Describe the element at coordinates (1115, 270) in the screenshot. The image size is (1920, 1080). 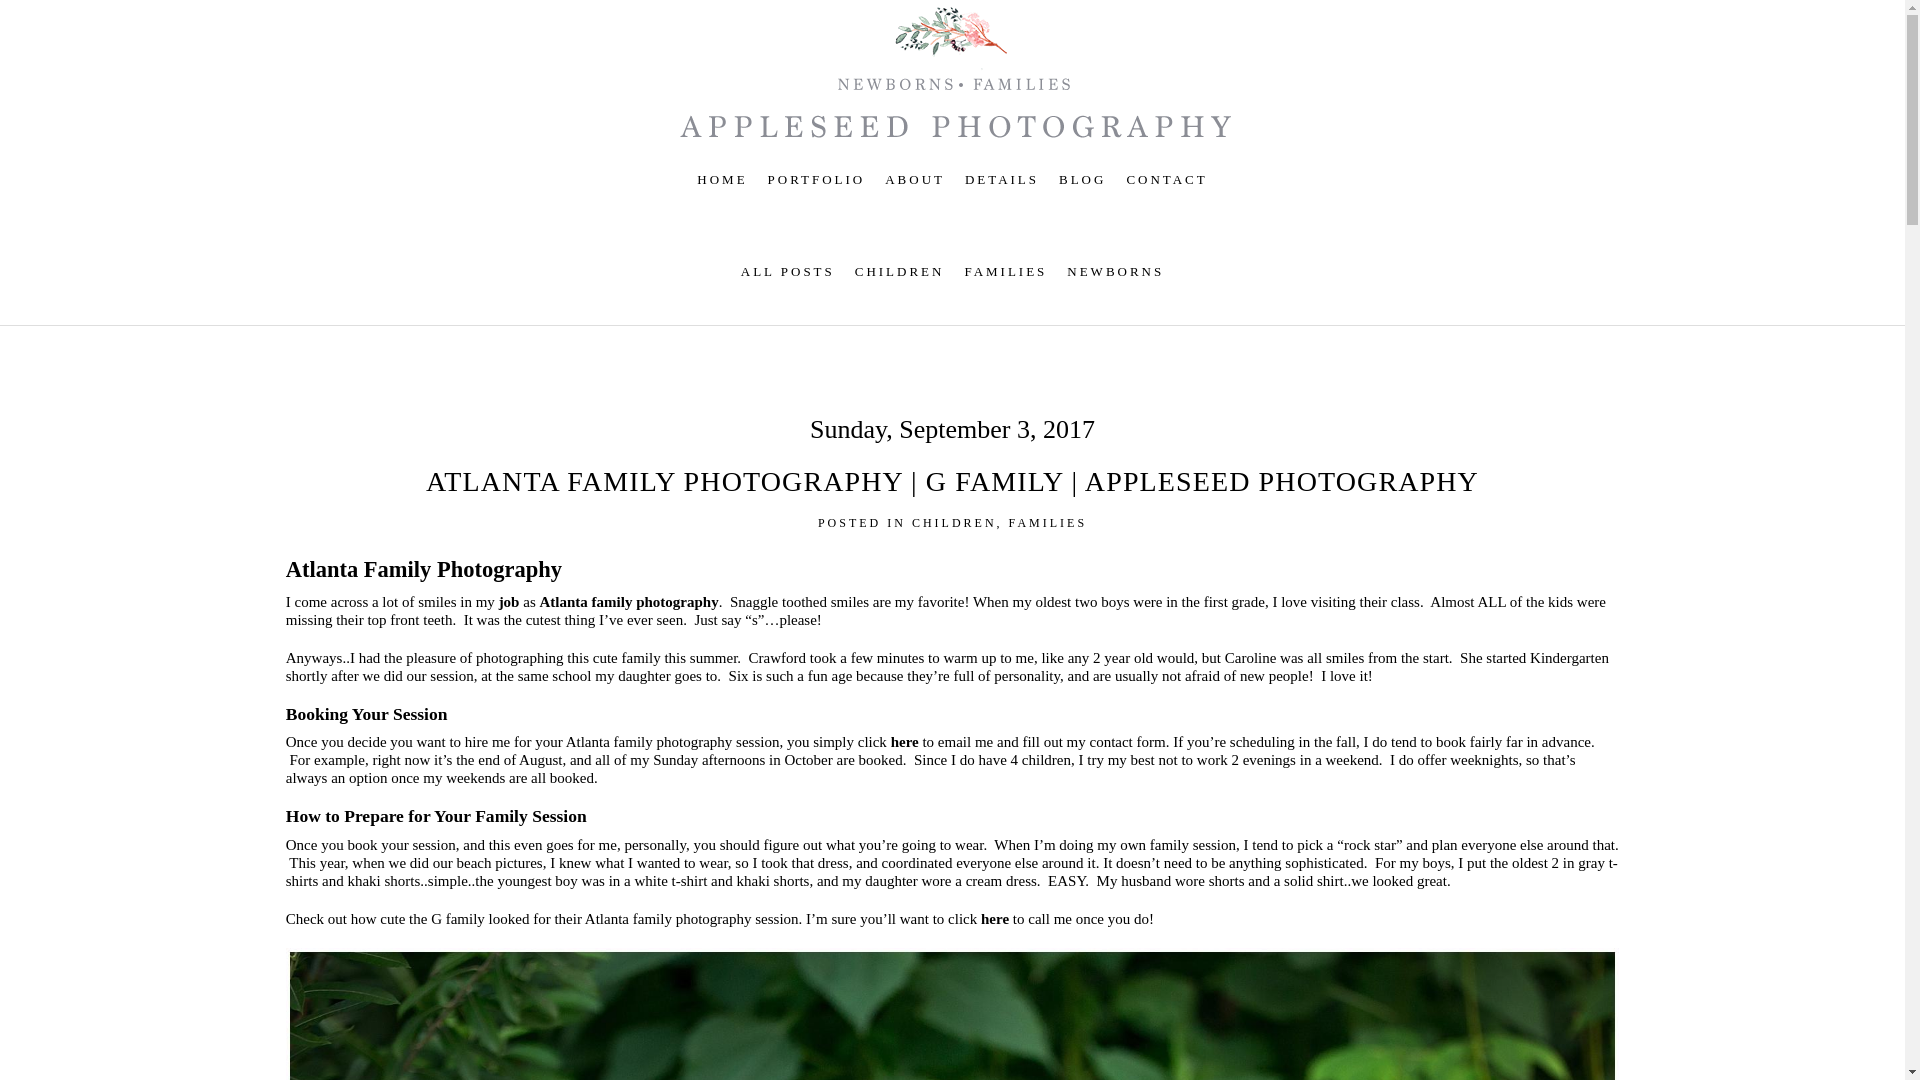
I see `NEWBORNS` at that location.